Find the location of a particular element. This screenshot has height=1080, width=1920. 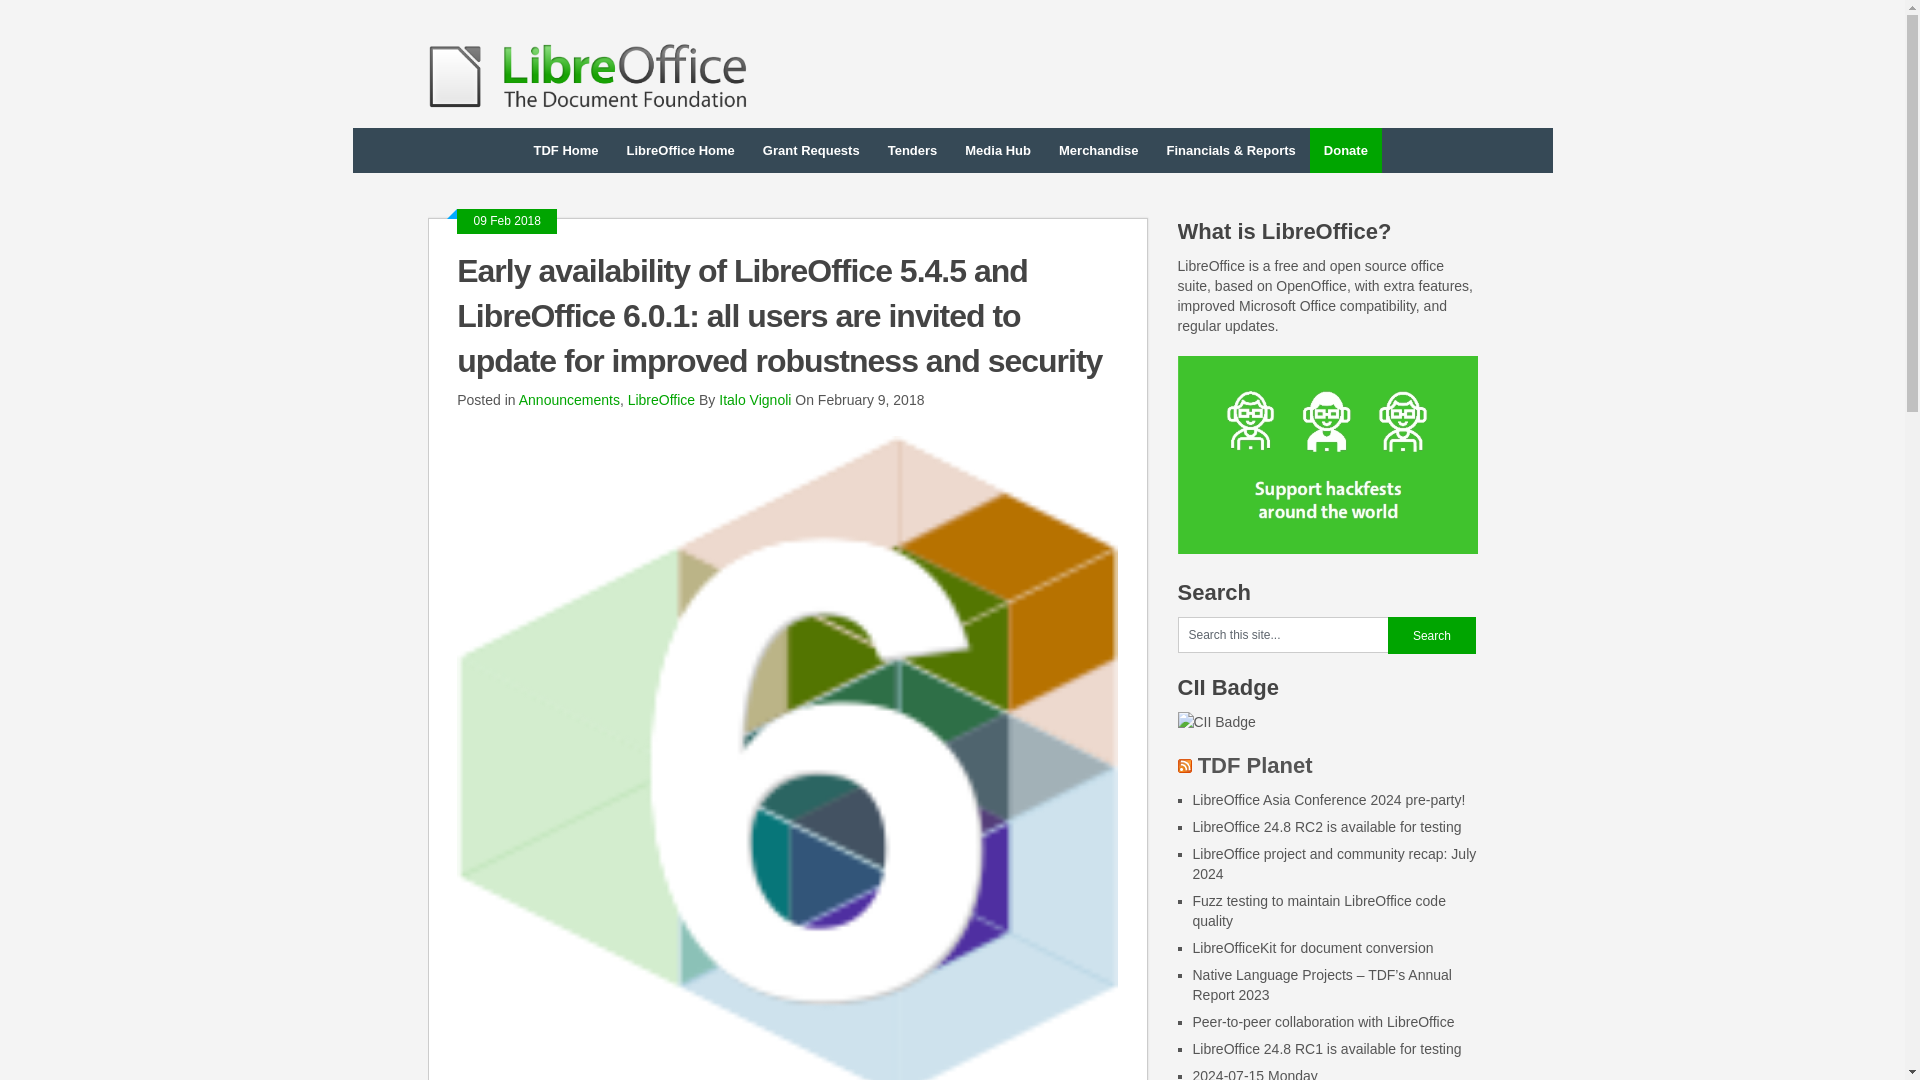

Donate is located at coordinates (1346, 150).